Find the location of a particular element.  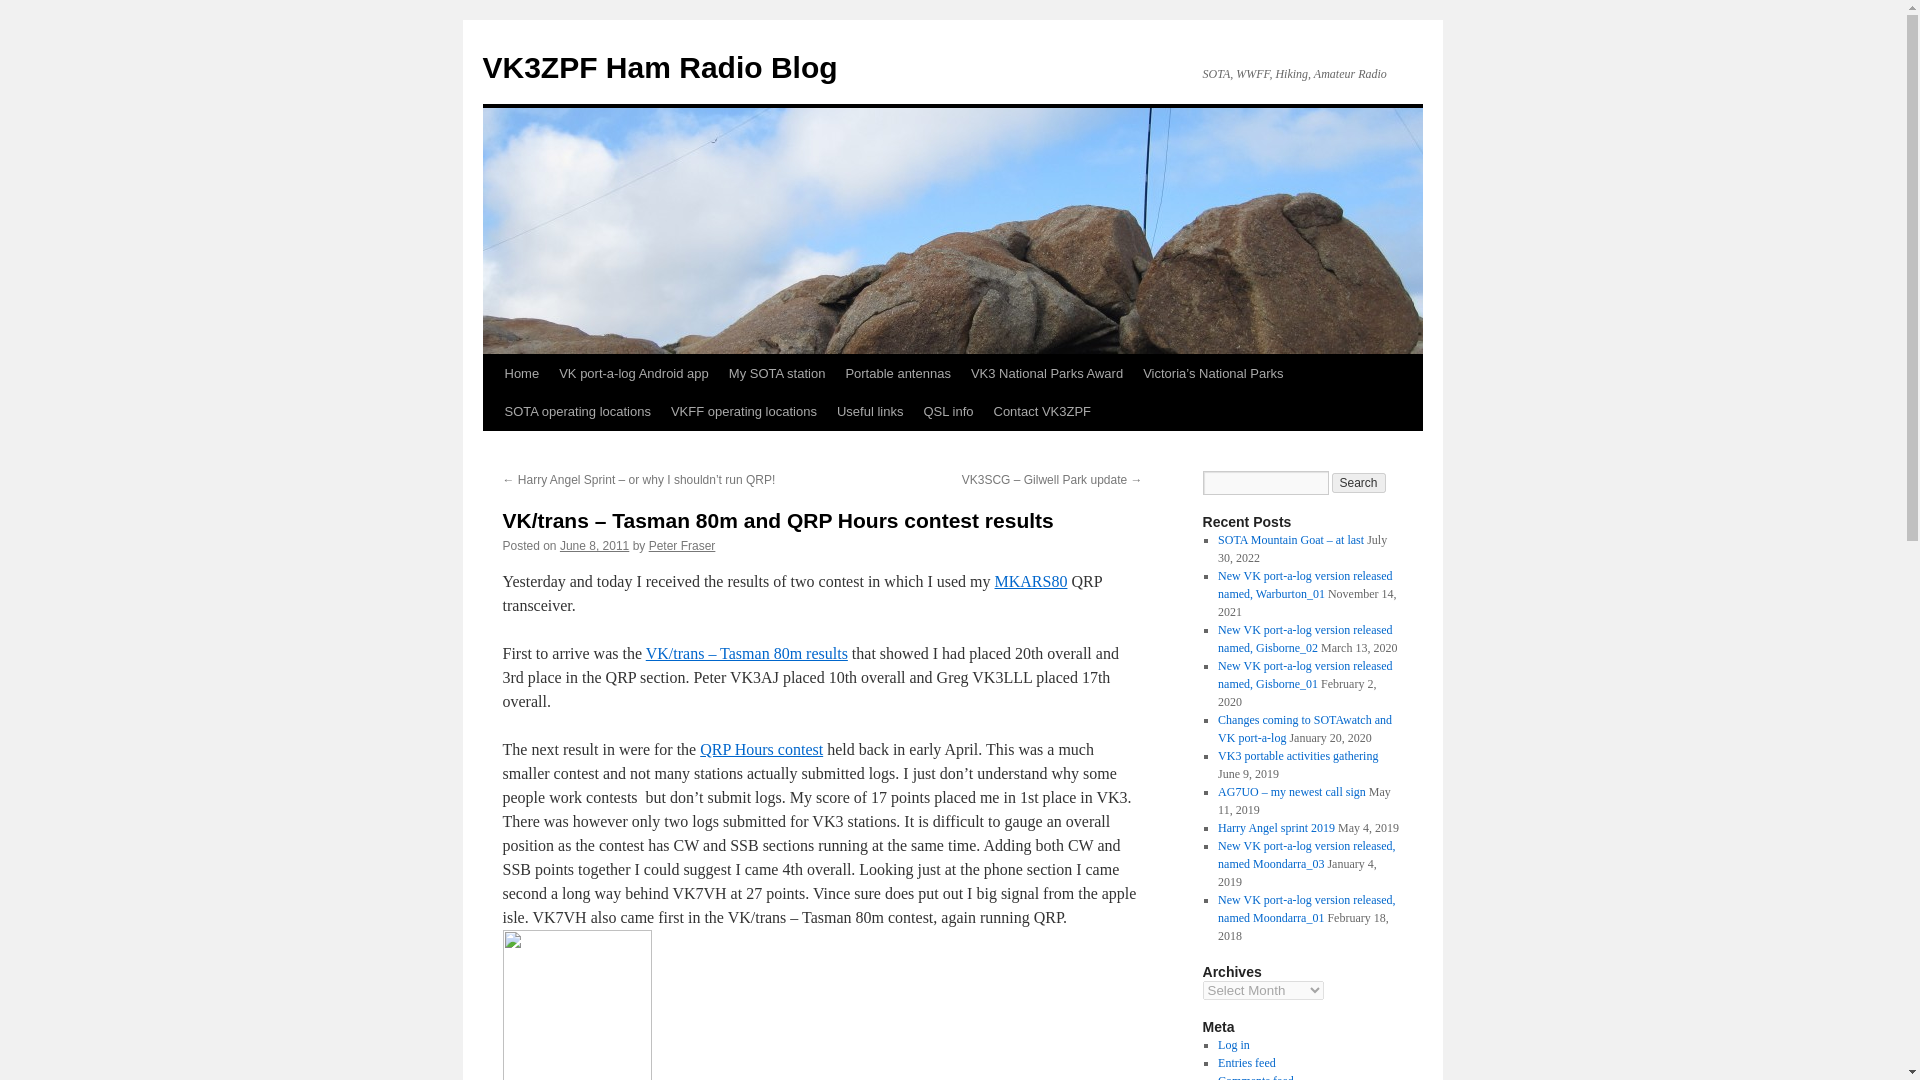

Useful links is located at coordinates (870, 412).